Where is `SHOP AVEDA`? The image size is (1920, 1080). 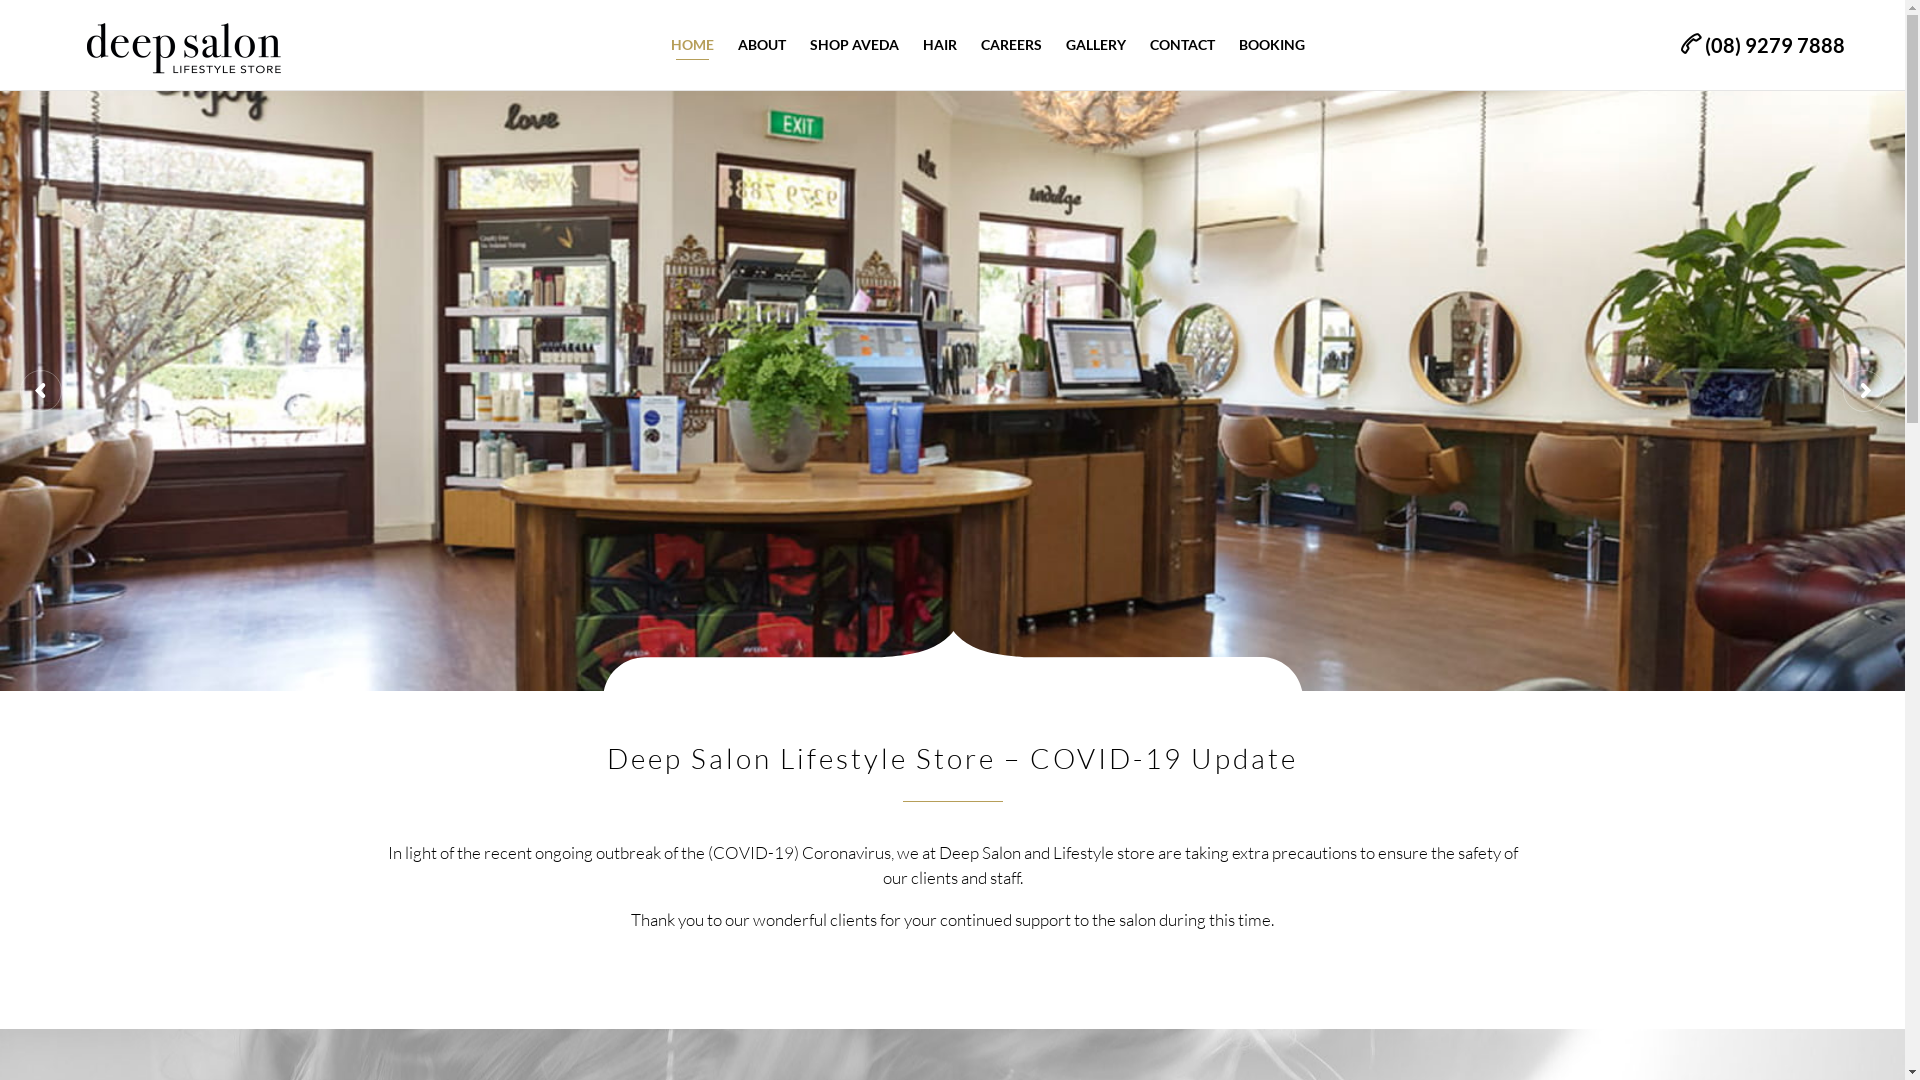
SHOP AVEDA is located at coordinates (854, 45).